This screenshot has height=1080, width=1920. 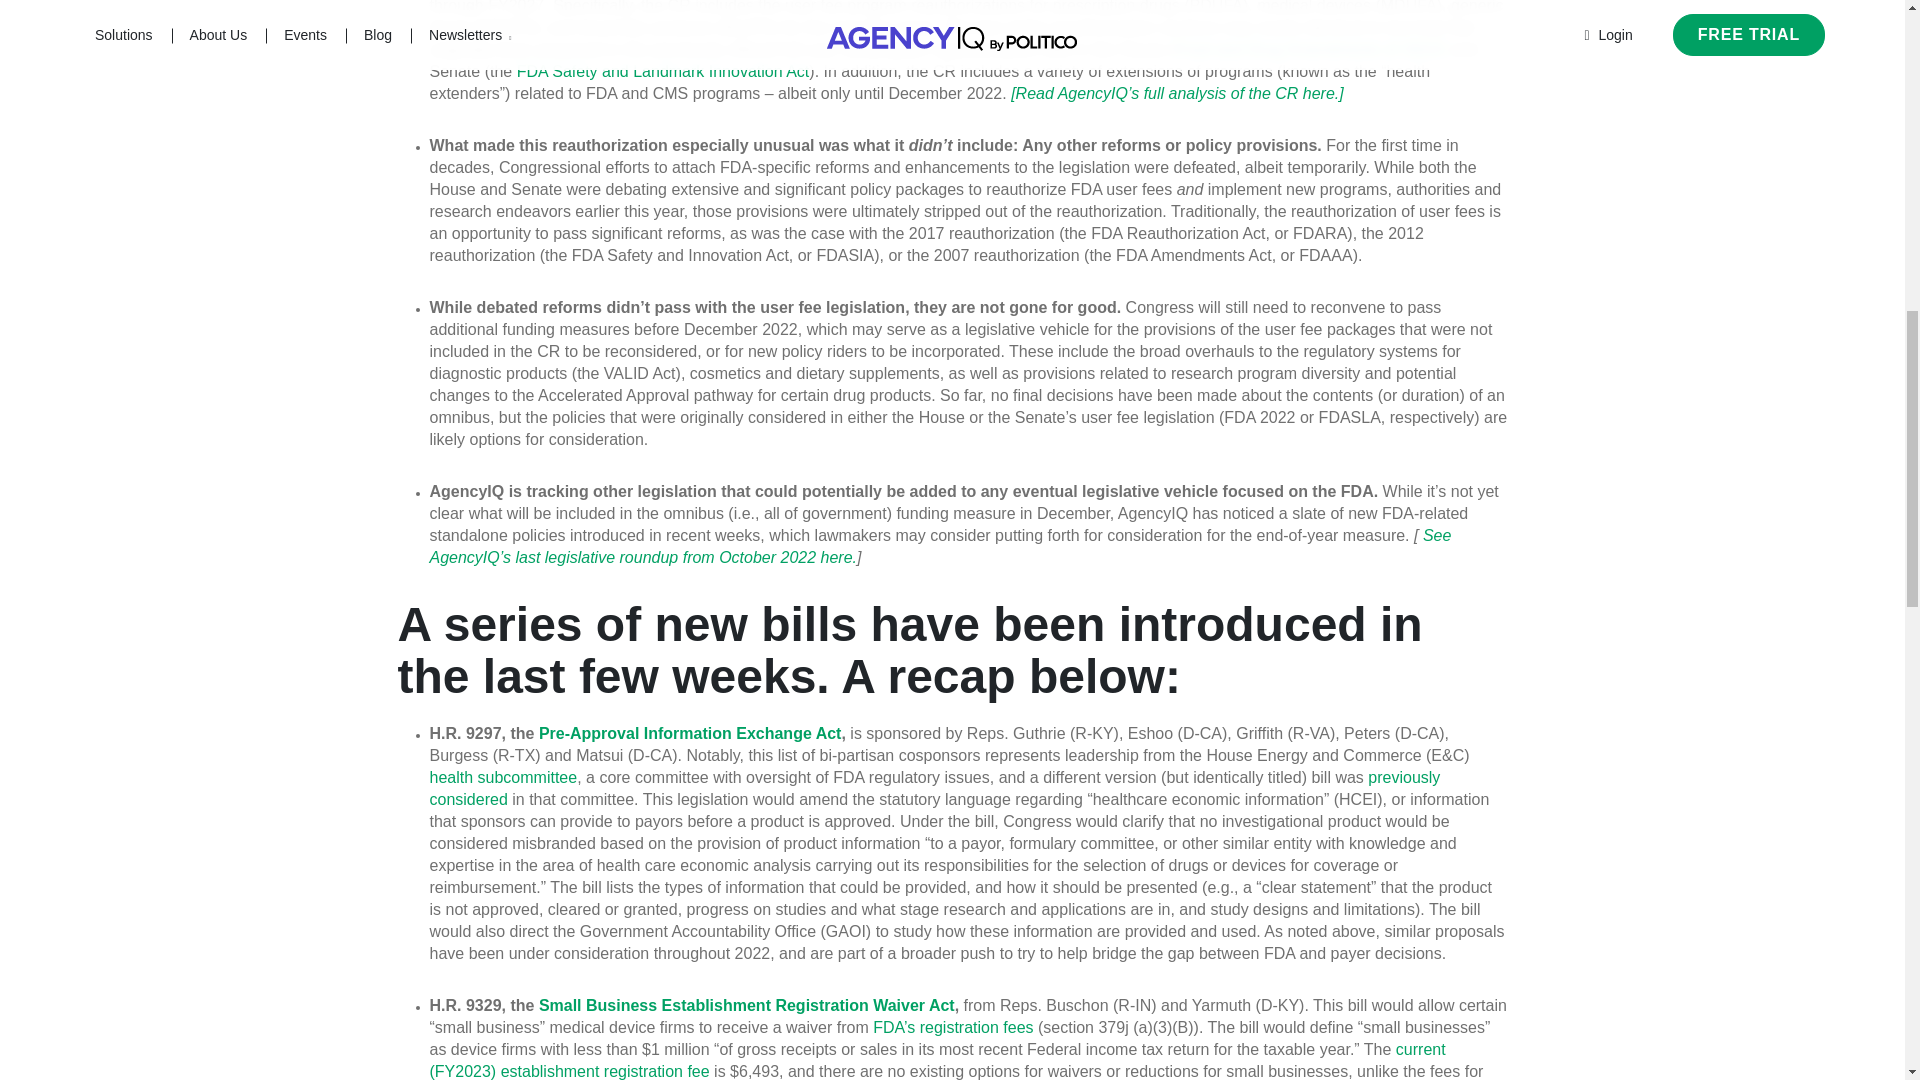 I want to click on Small Business Establishment Registration Waiver Act, so click(x=746, y=1005).